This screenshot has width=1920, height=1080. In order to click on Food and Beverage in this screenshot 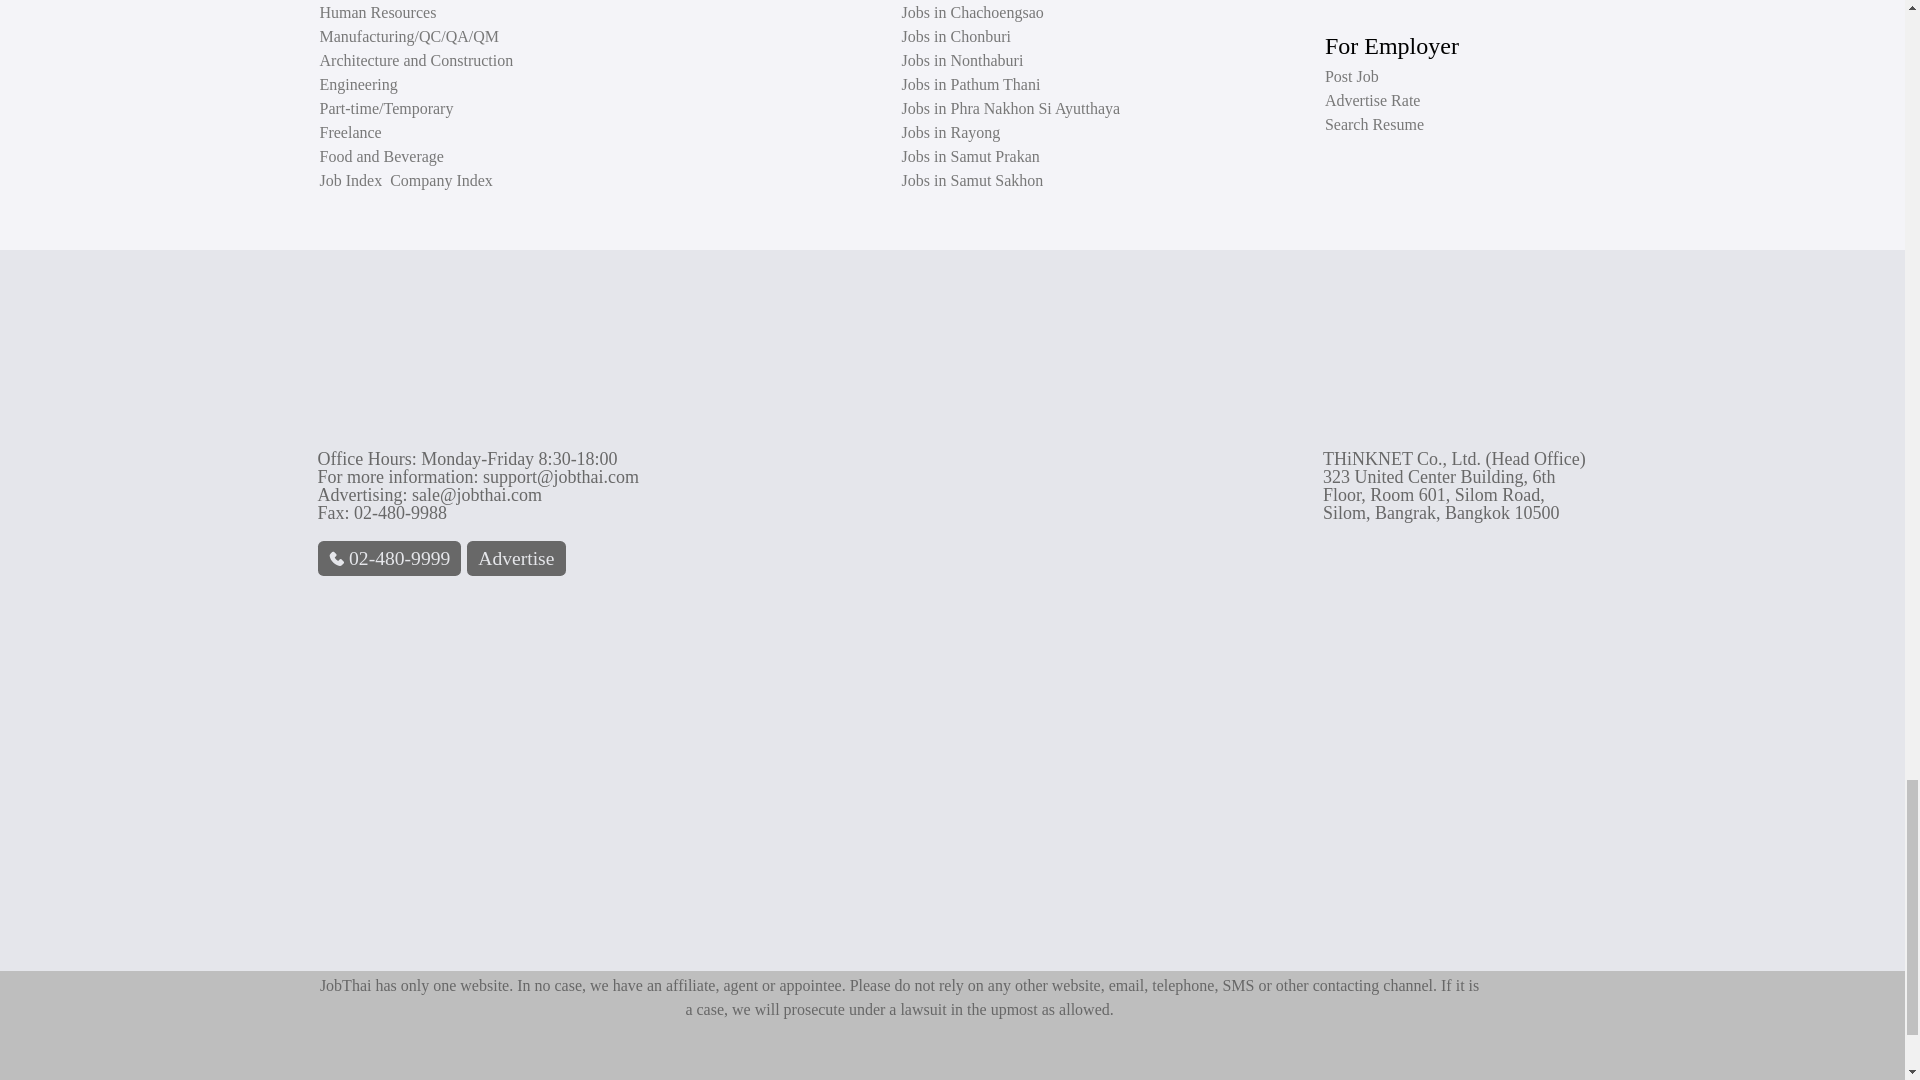, I will do `click(382, 157)`.